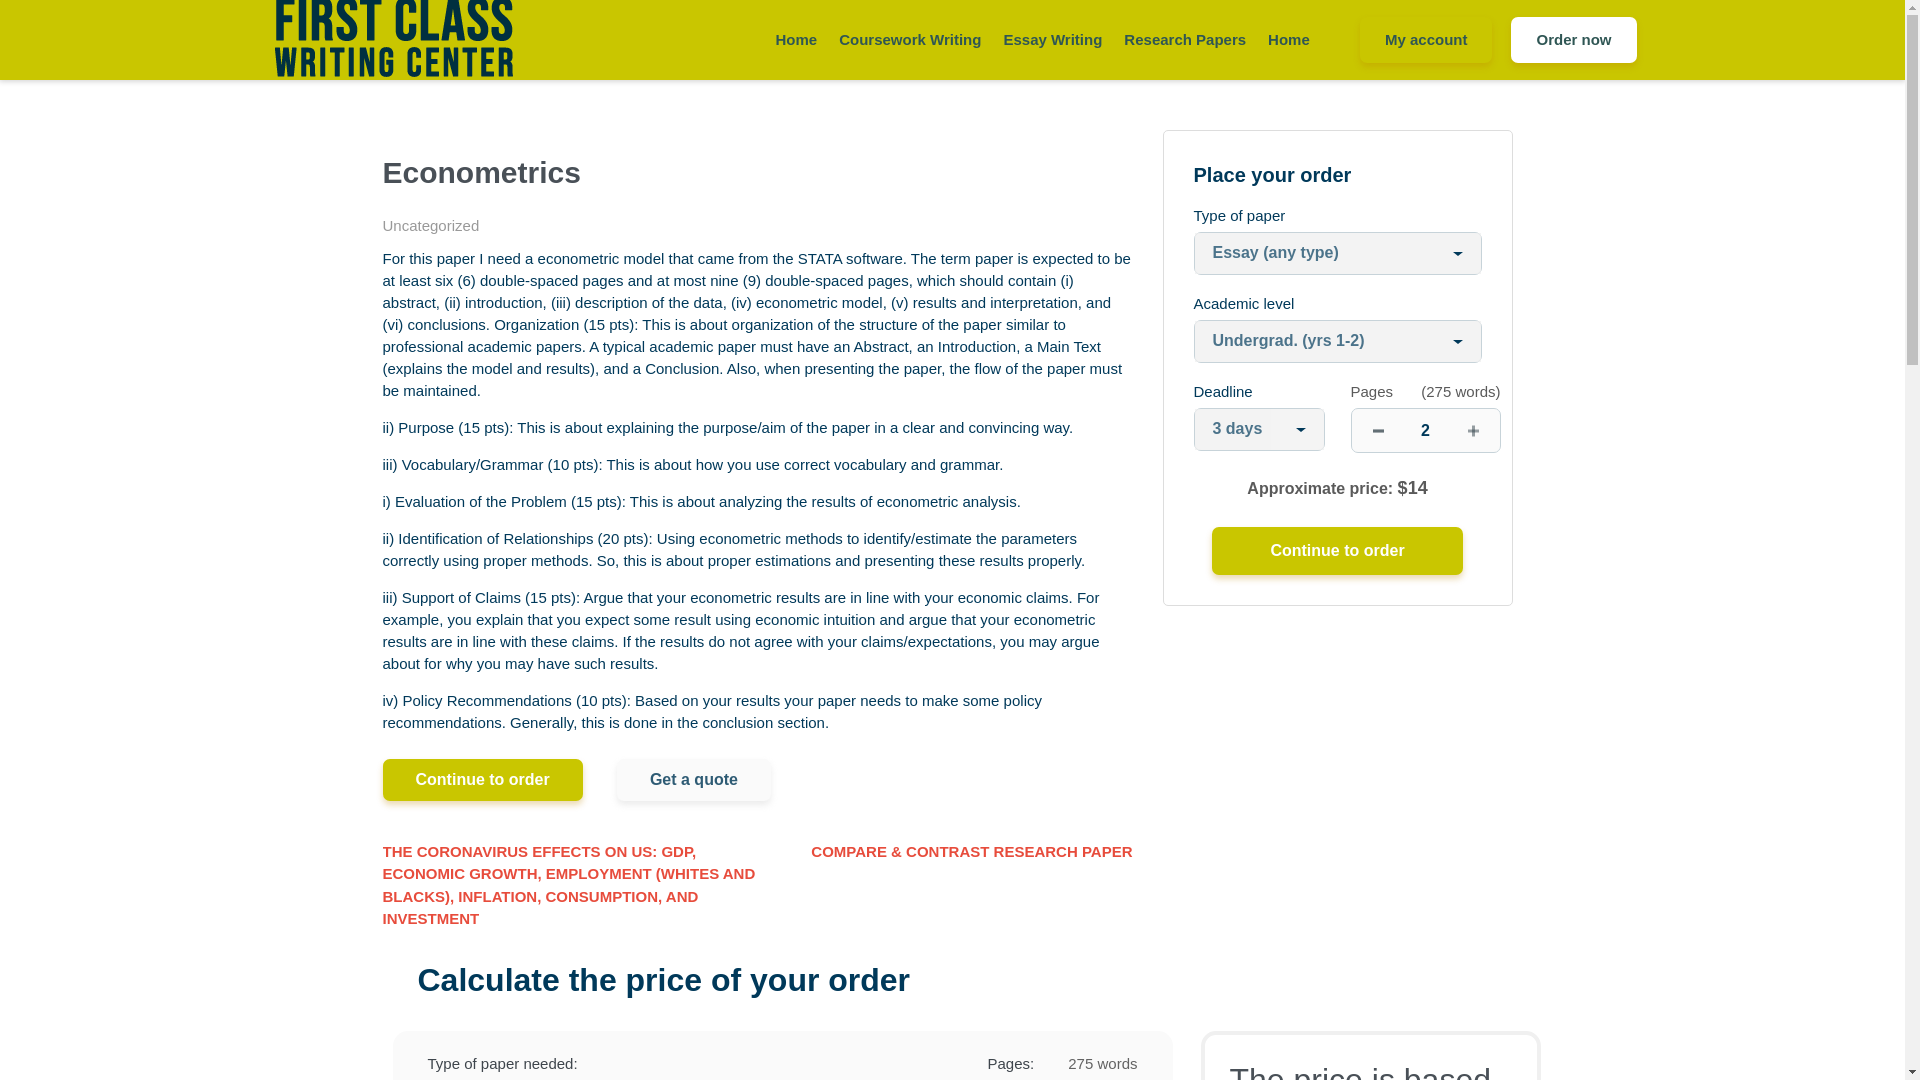 Image resolution: width=1920 pixels, height=1080 pixels. Describe the element at coordinates (796, 40) in the screenshot. I see `Home` at that location.